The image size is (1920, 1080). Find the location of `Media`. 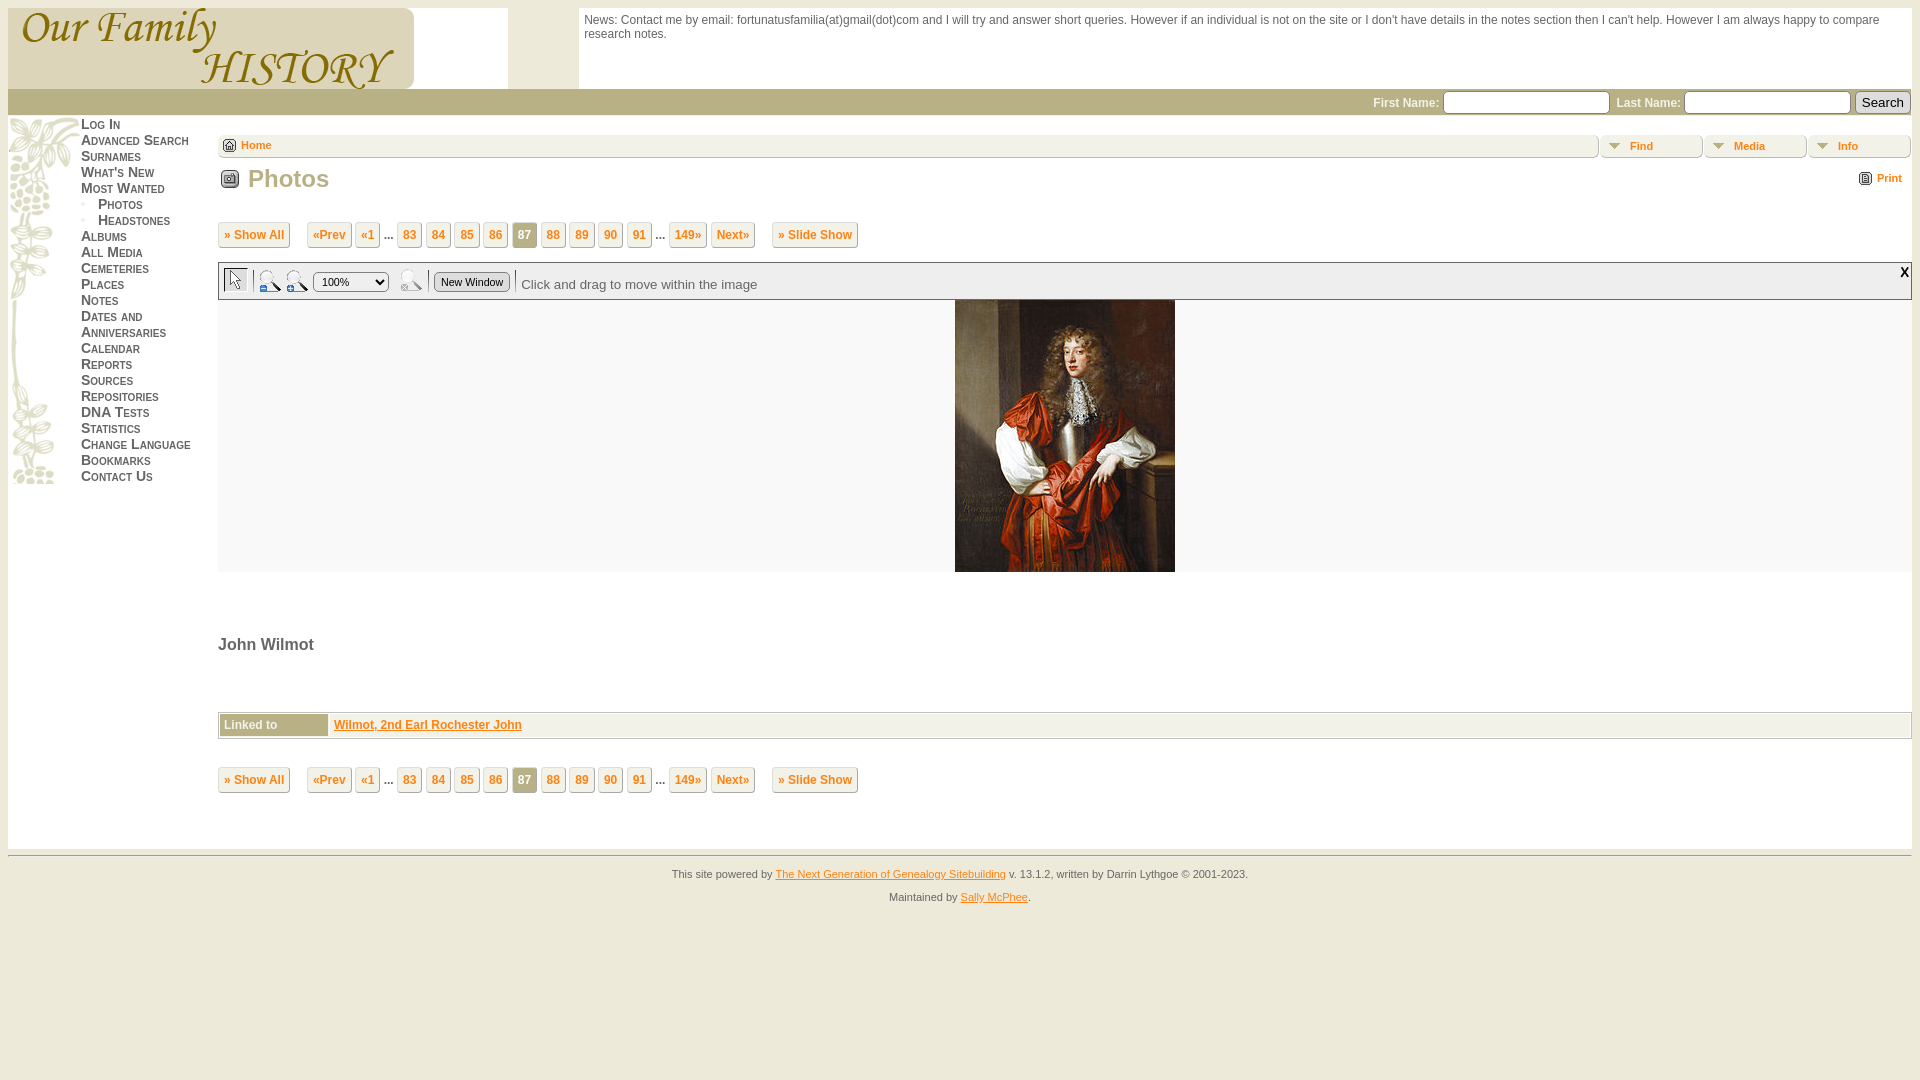

Media is located at coordinates (1756, 146).